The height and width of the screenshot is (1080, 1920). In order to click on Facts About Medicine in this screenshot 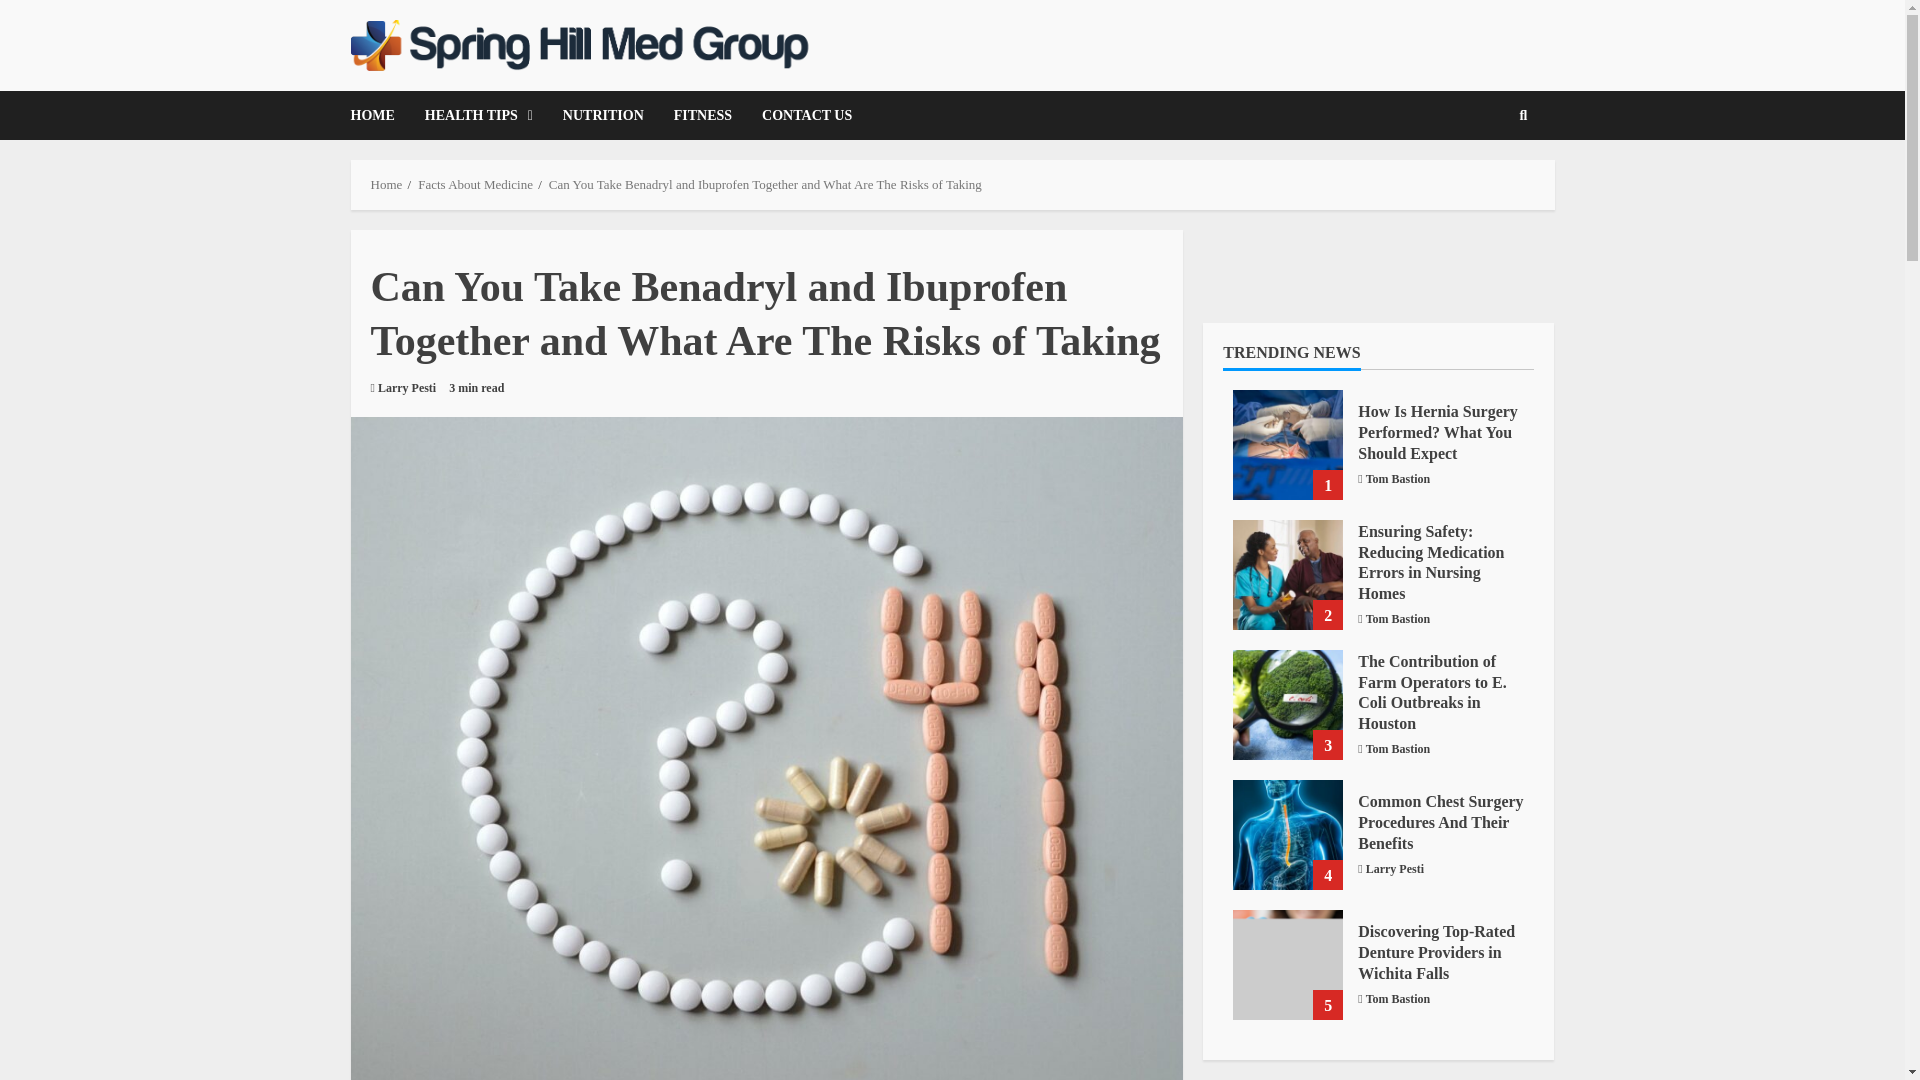, I will do `click(476, 184)`.